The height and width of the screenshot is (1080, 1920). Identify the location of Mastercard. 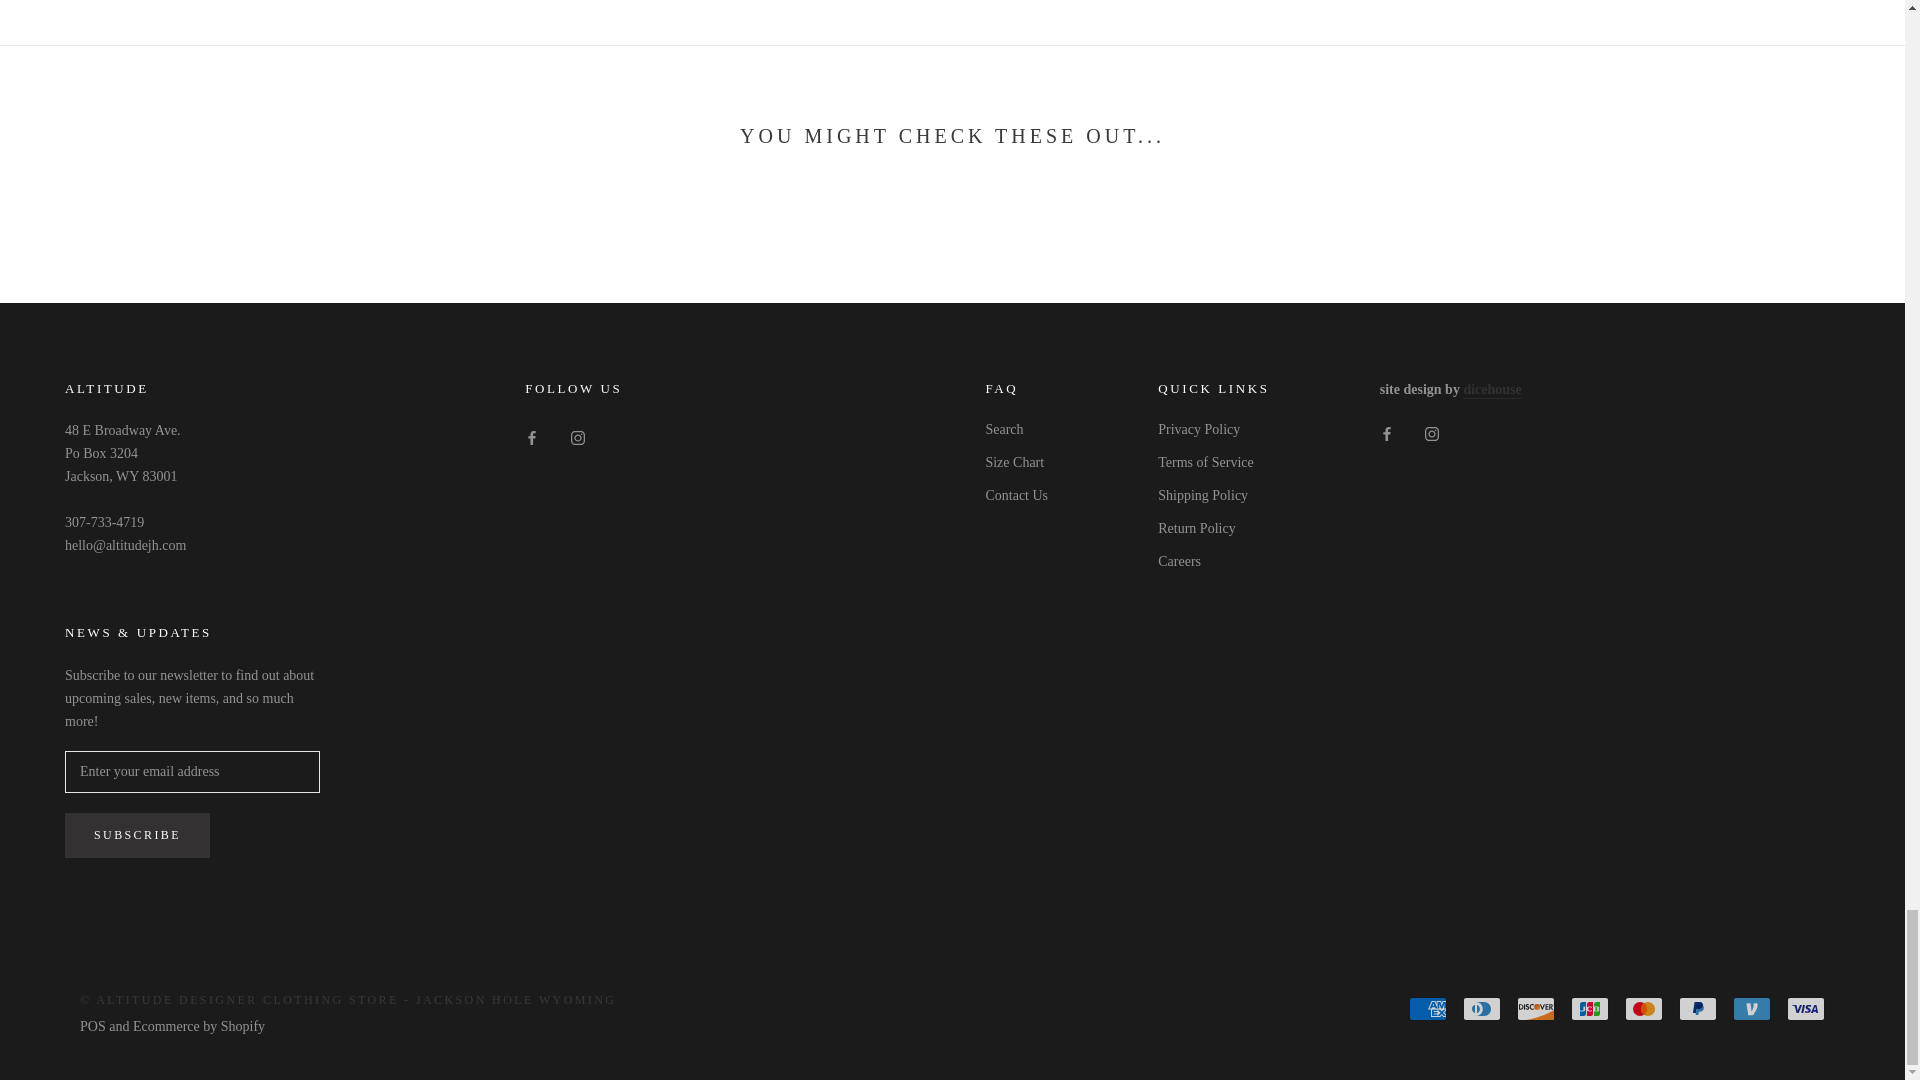
(1643, 1008).